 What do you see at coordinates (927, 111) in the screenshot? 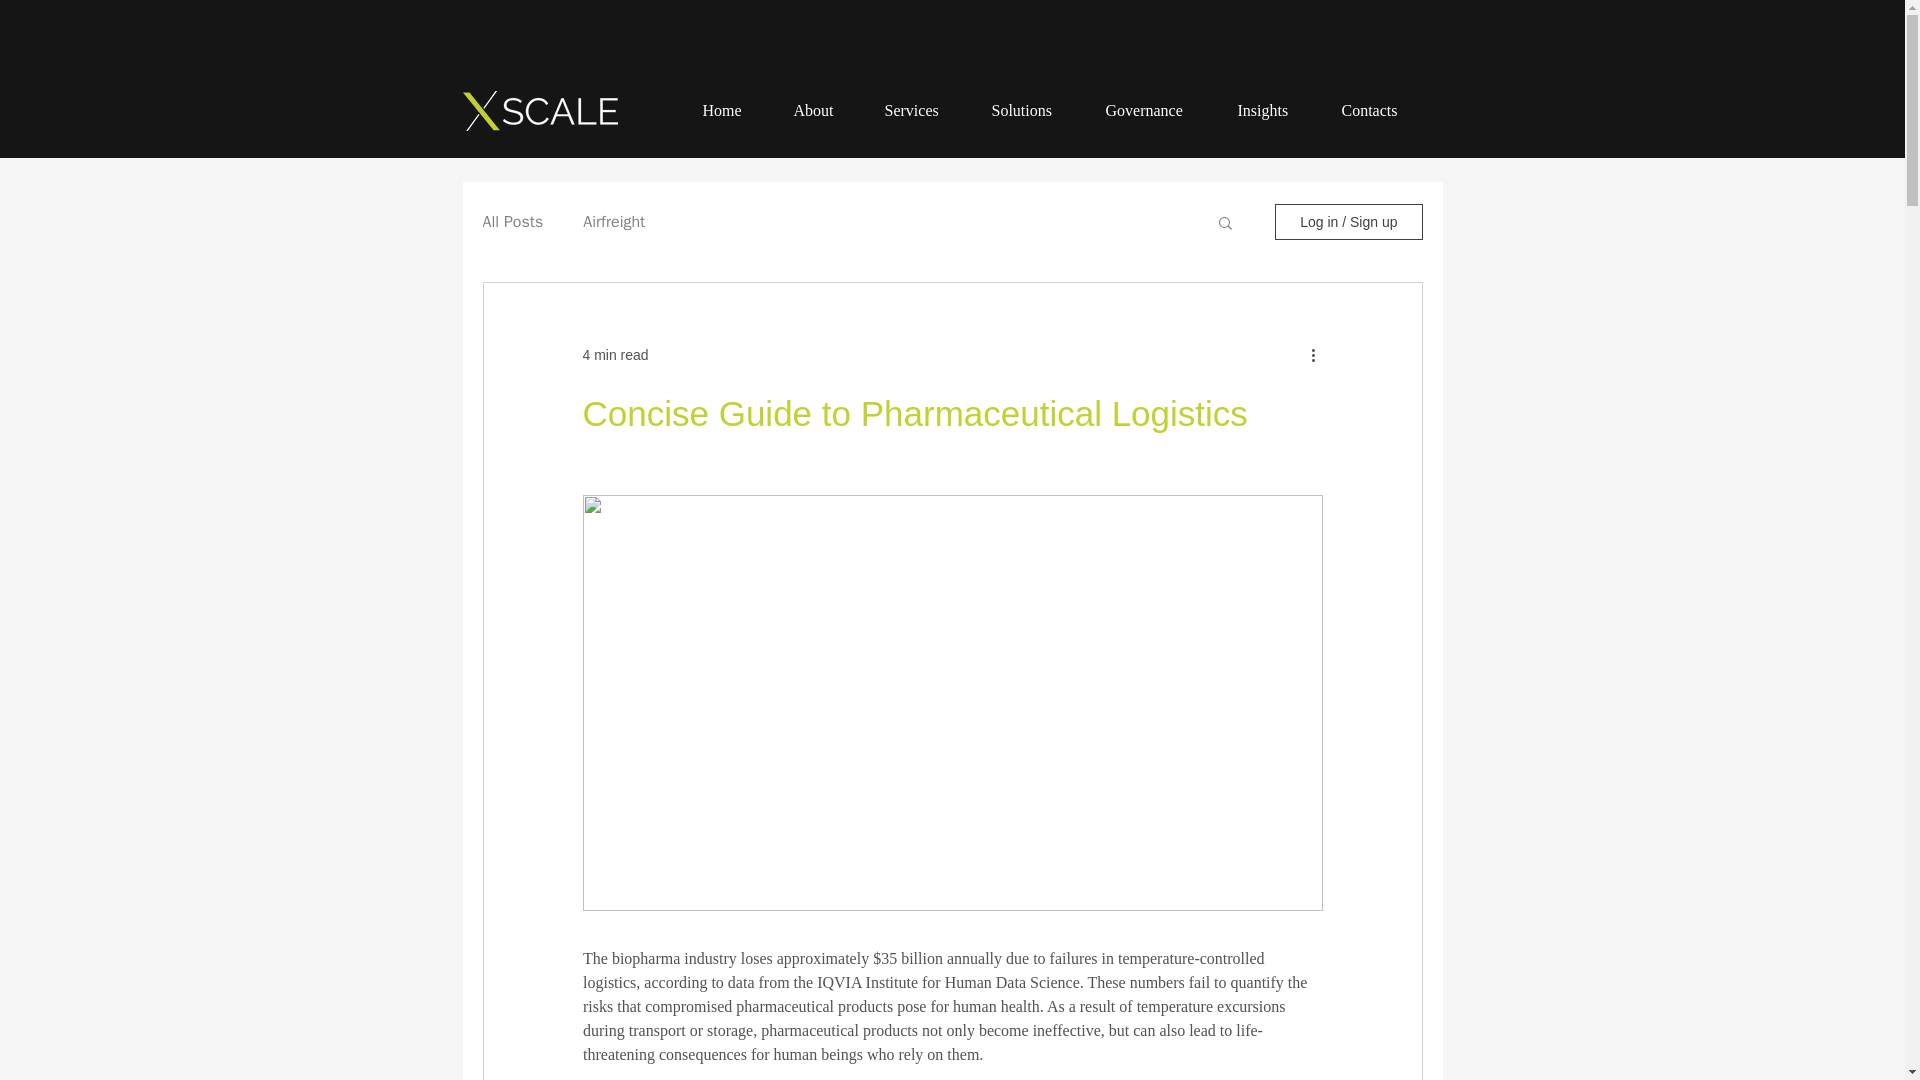
I see `Services` at bounding box center [927, 111].